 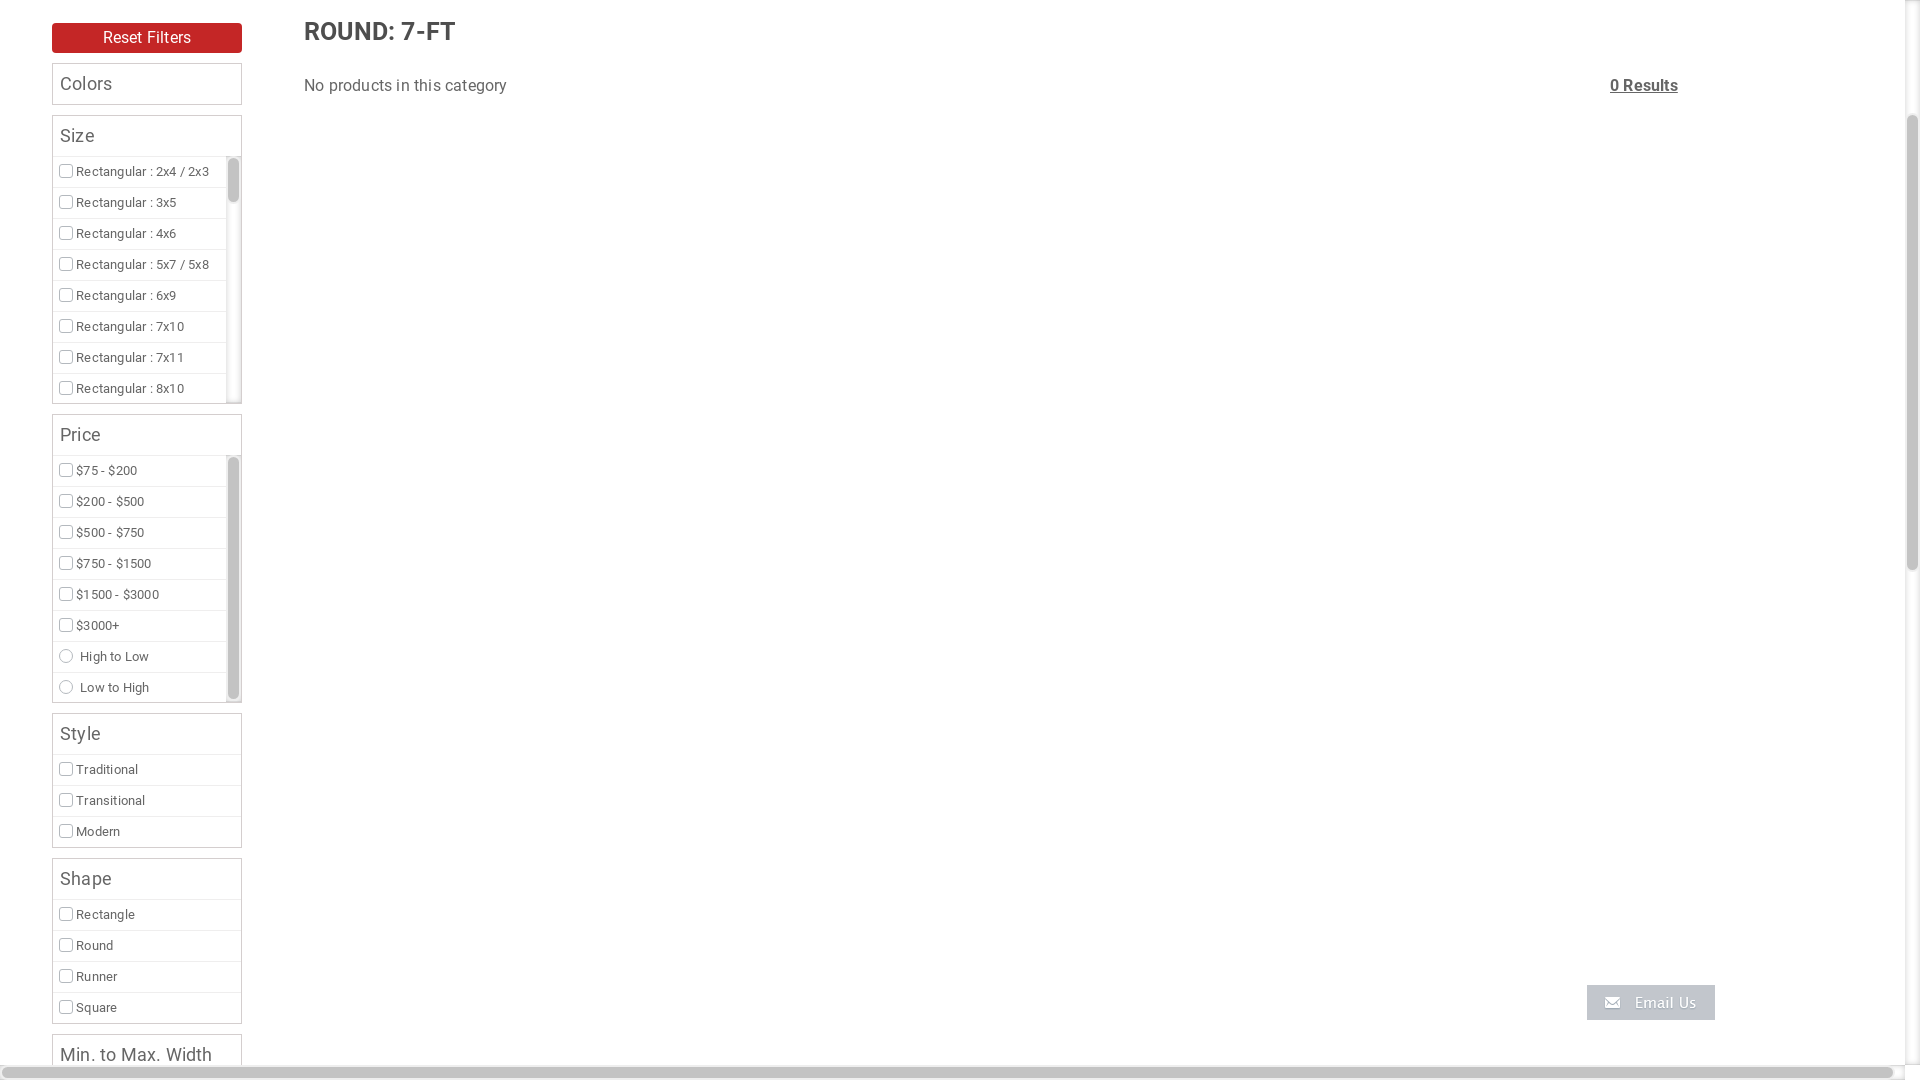 I want to click on Special Offers, so click(x=1165, y=225).